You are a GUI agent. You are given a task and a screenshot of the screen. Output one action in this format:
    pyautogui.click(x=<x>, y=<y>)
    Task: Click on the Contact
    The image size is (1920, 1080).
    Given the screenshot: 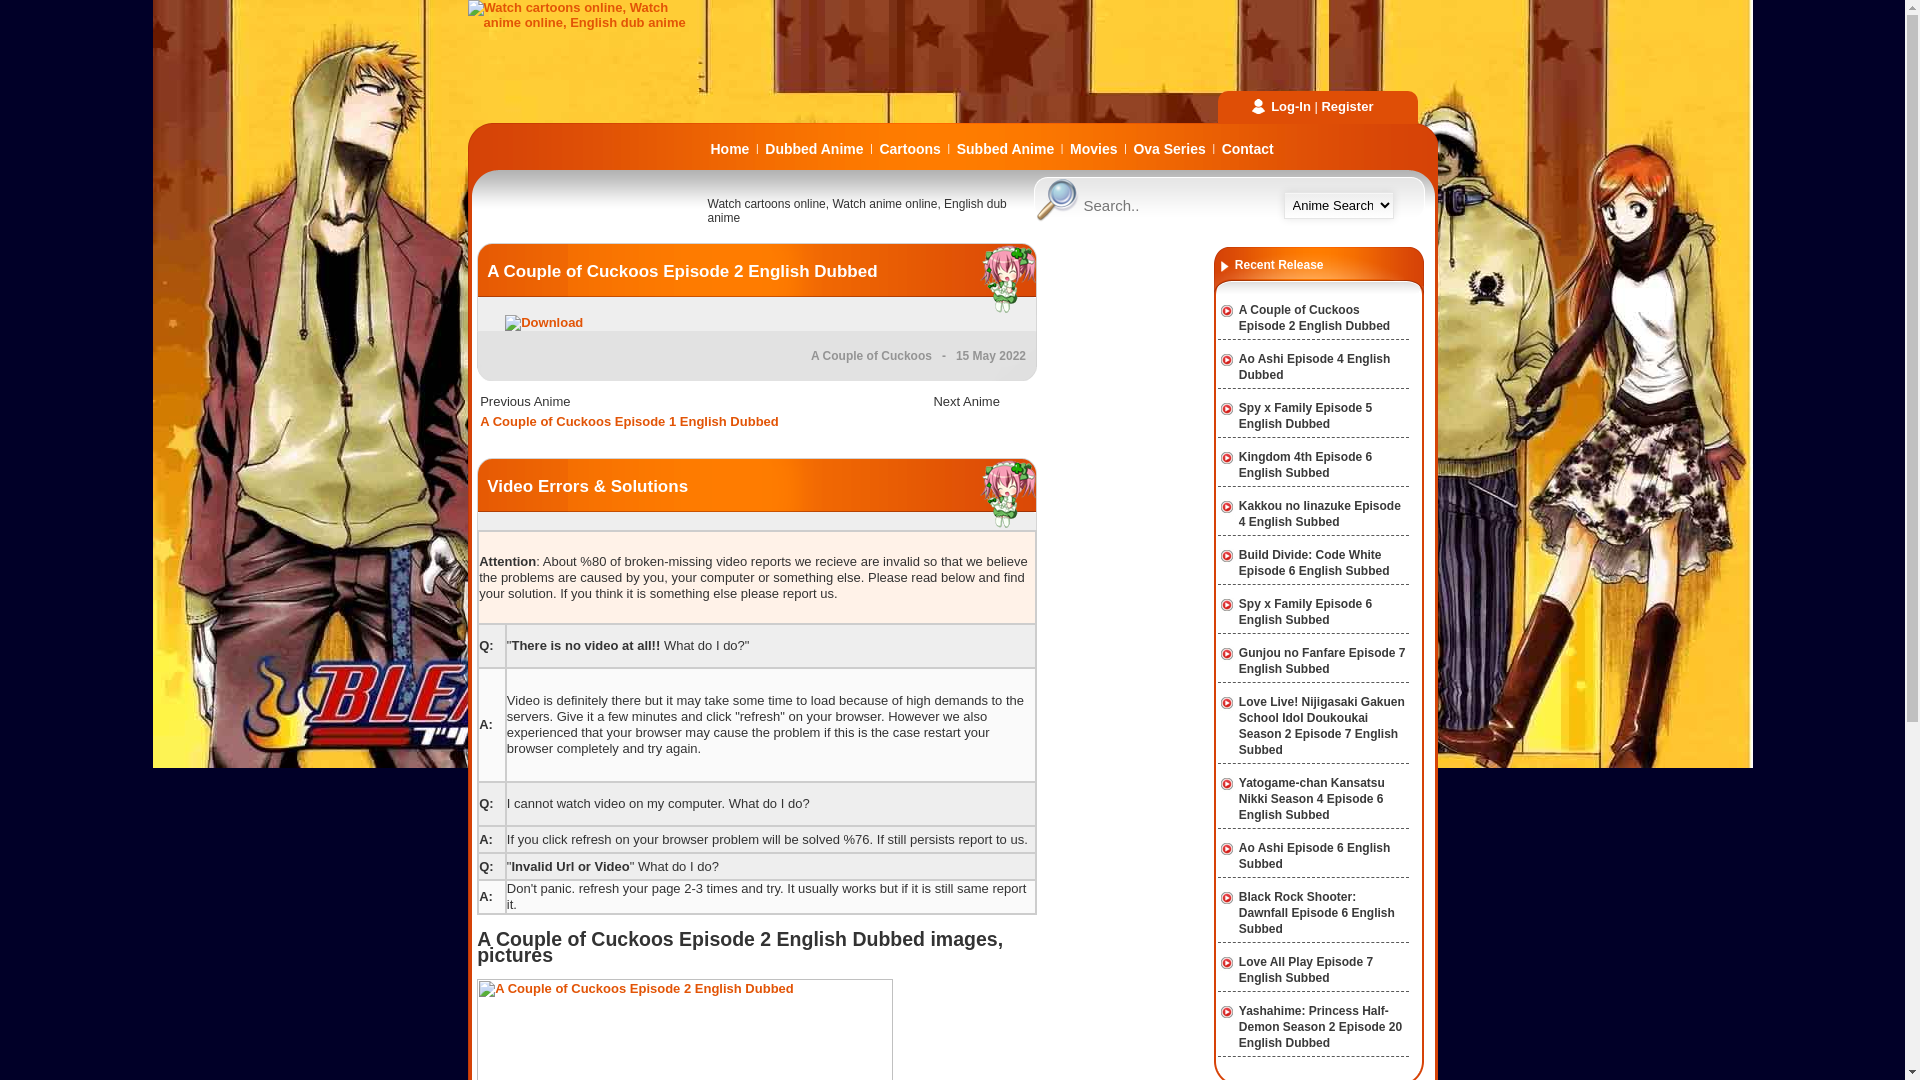 What is the action you would take?
    pyautogui.click(x=1248, y=149)
    